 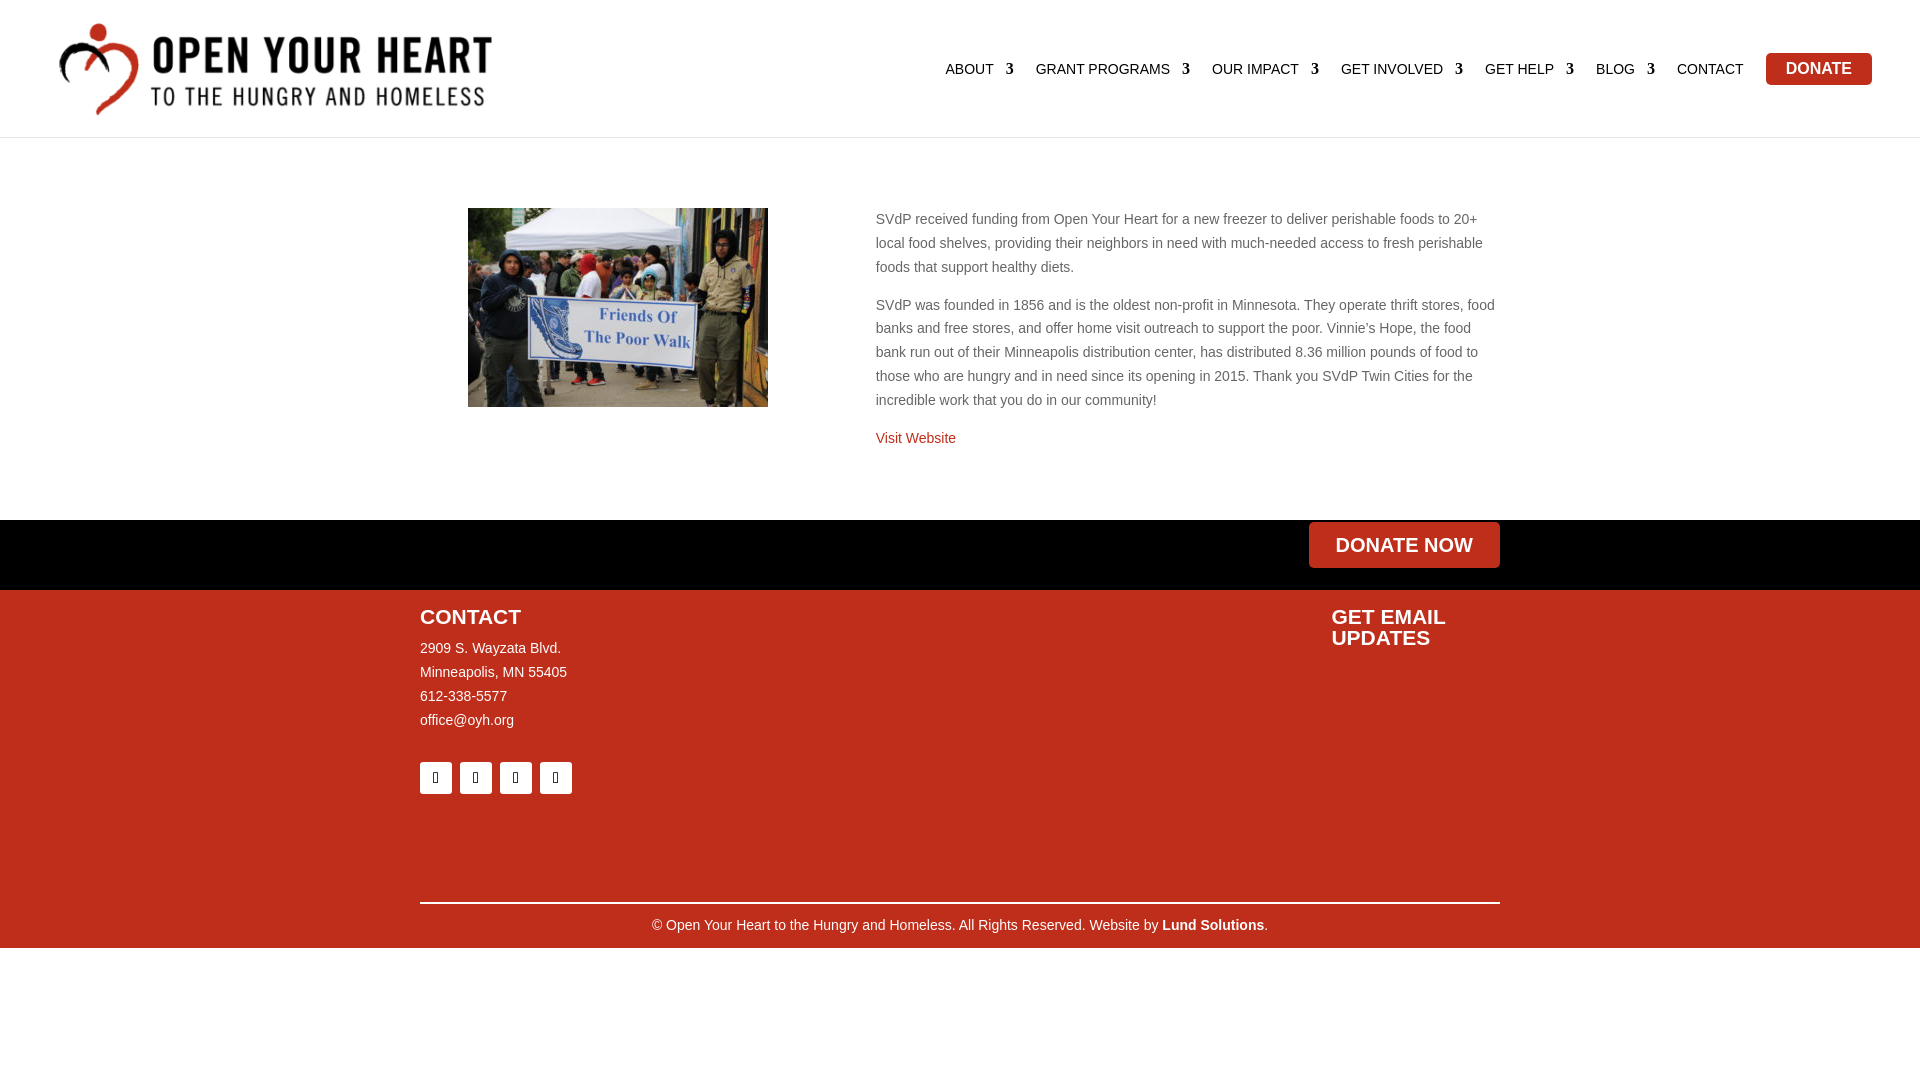 What do you see at coordinates (556, 778) in the screenshot?
I see `Follow on LinkedIn` at bounding box center [556, 778].